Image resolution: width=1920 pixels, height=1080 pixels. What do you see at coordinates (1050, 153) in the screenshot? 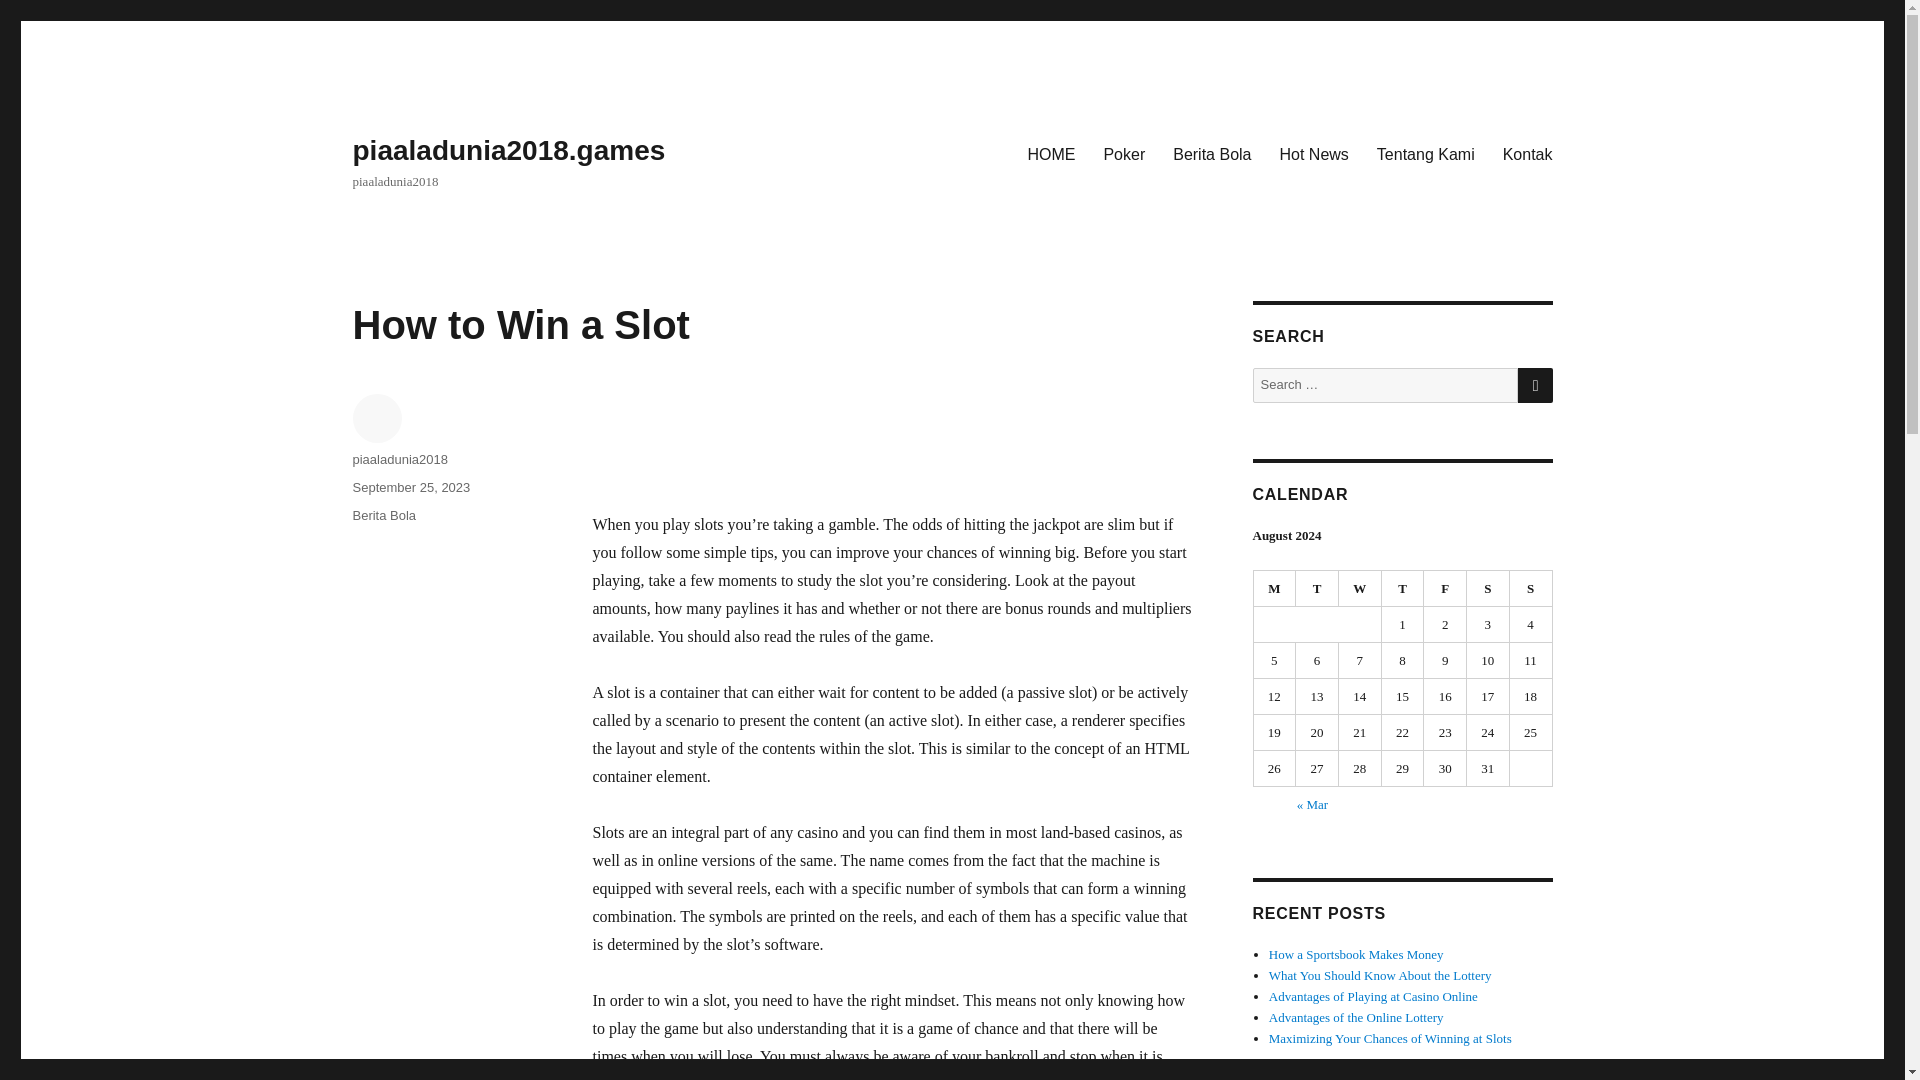
I see `HOME` at bounding box center [1050, 153].